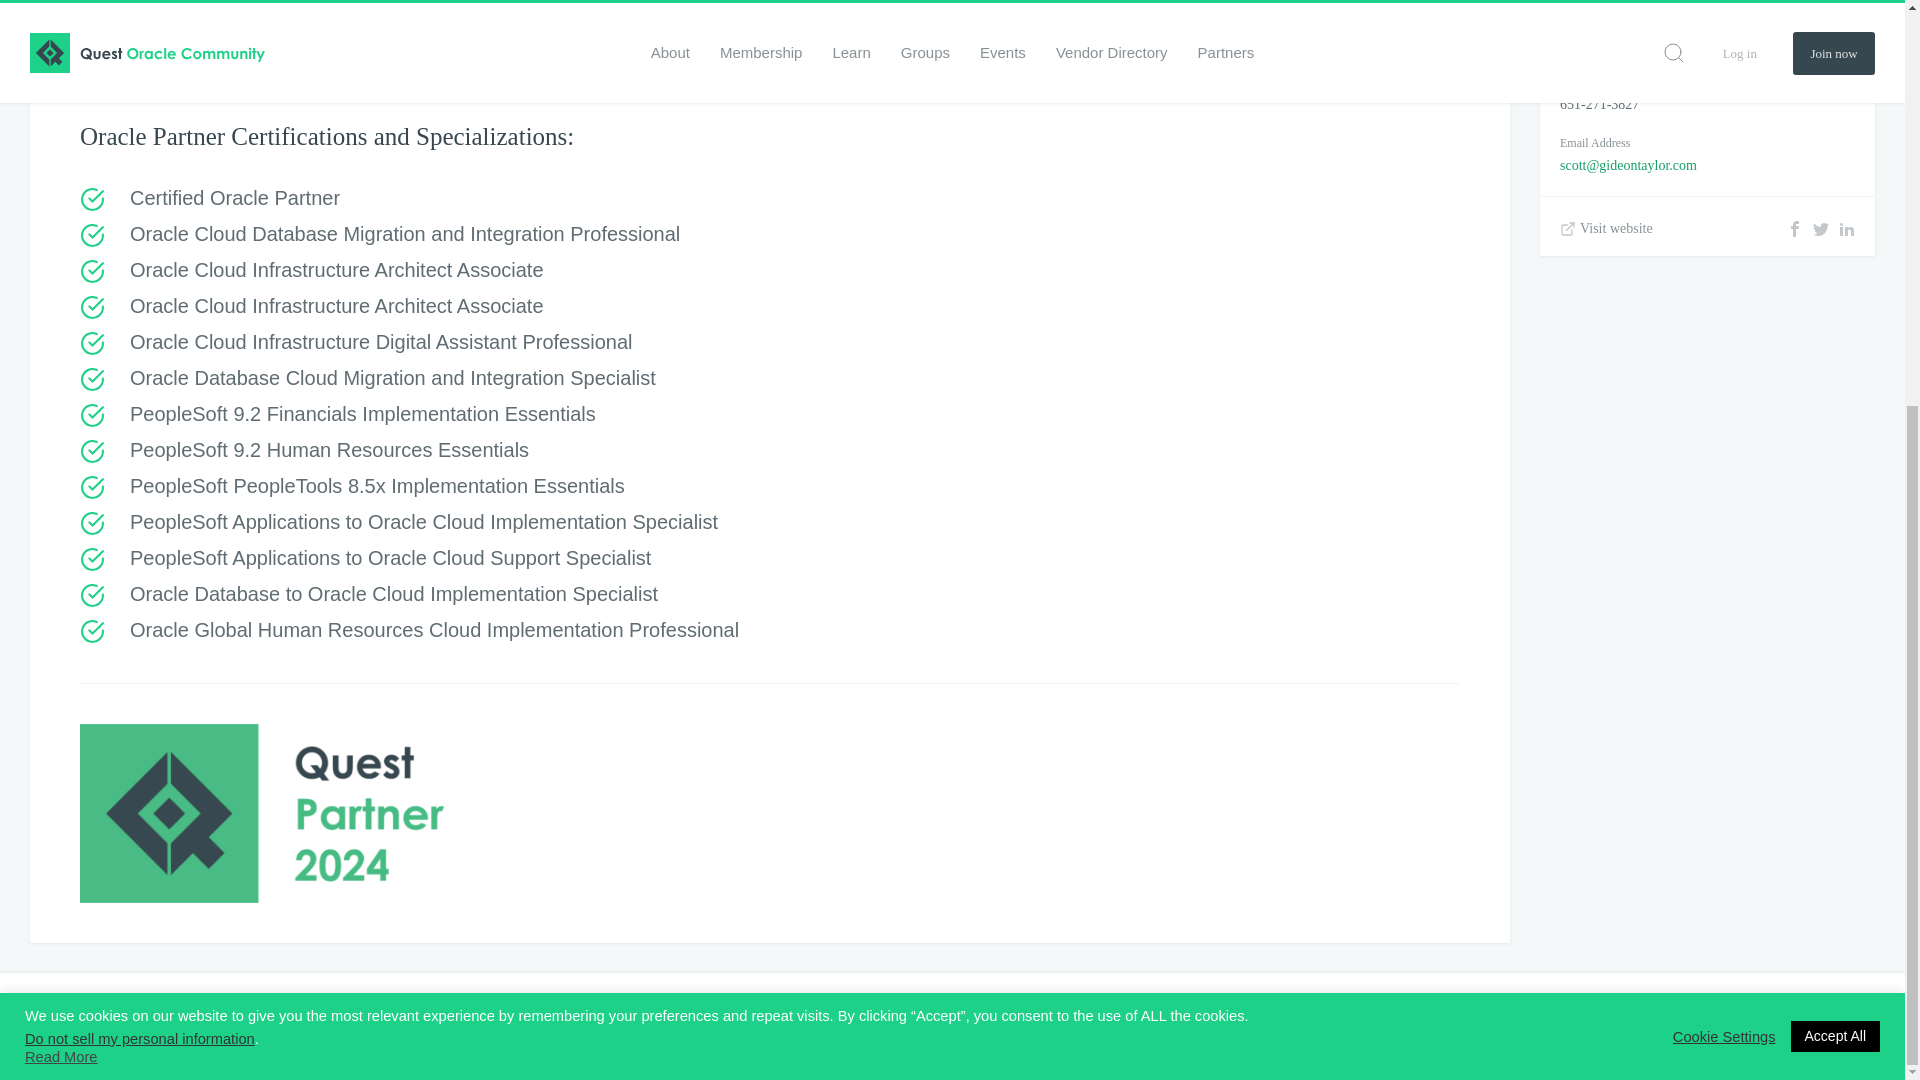  What do you see at coordinates (60, 415) in the screenshot?
I see `Read More` at bounding box center [60, 415].